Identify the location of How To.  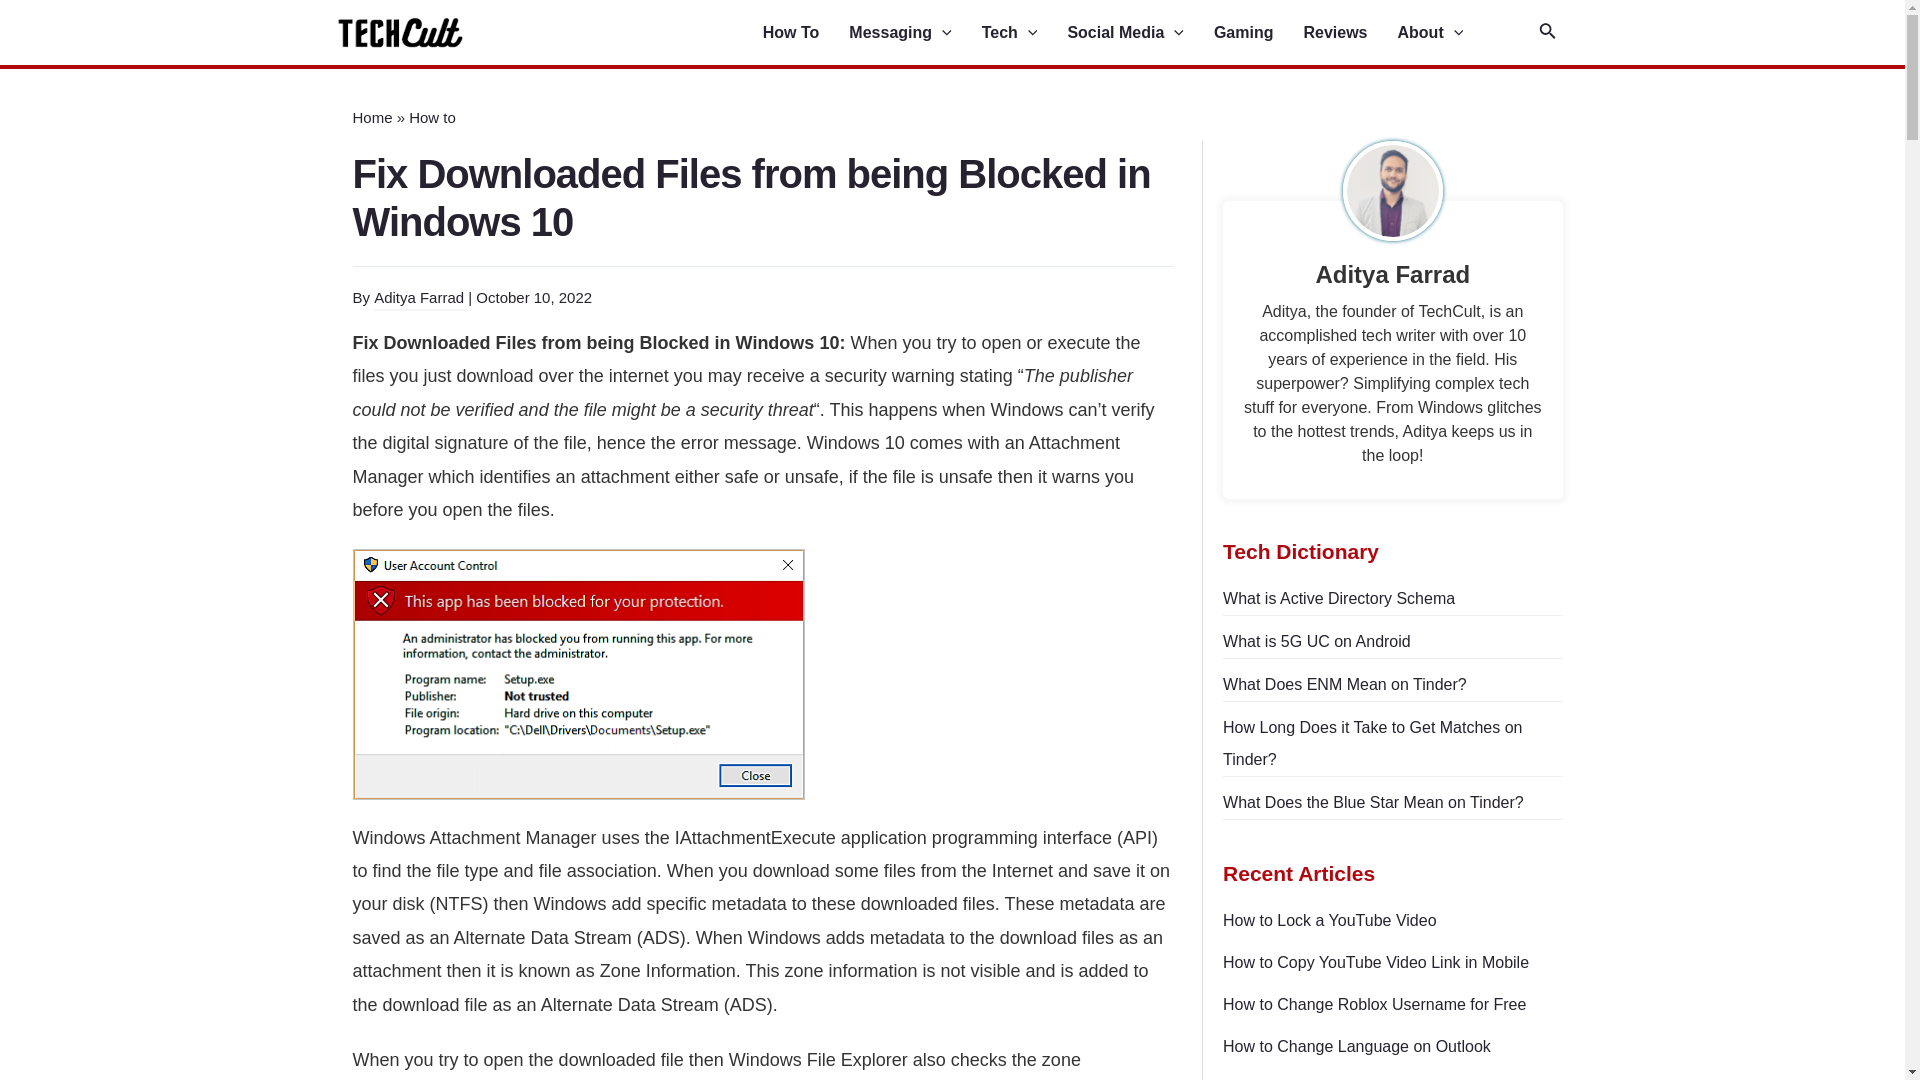
(806, 33).